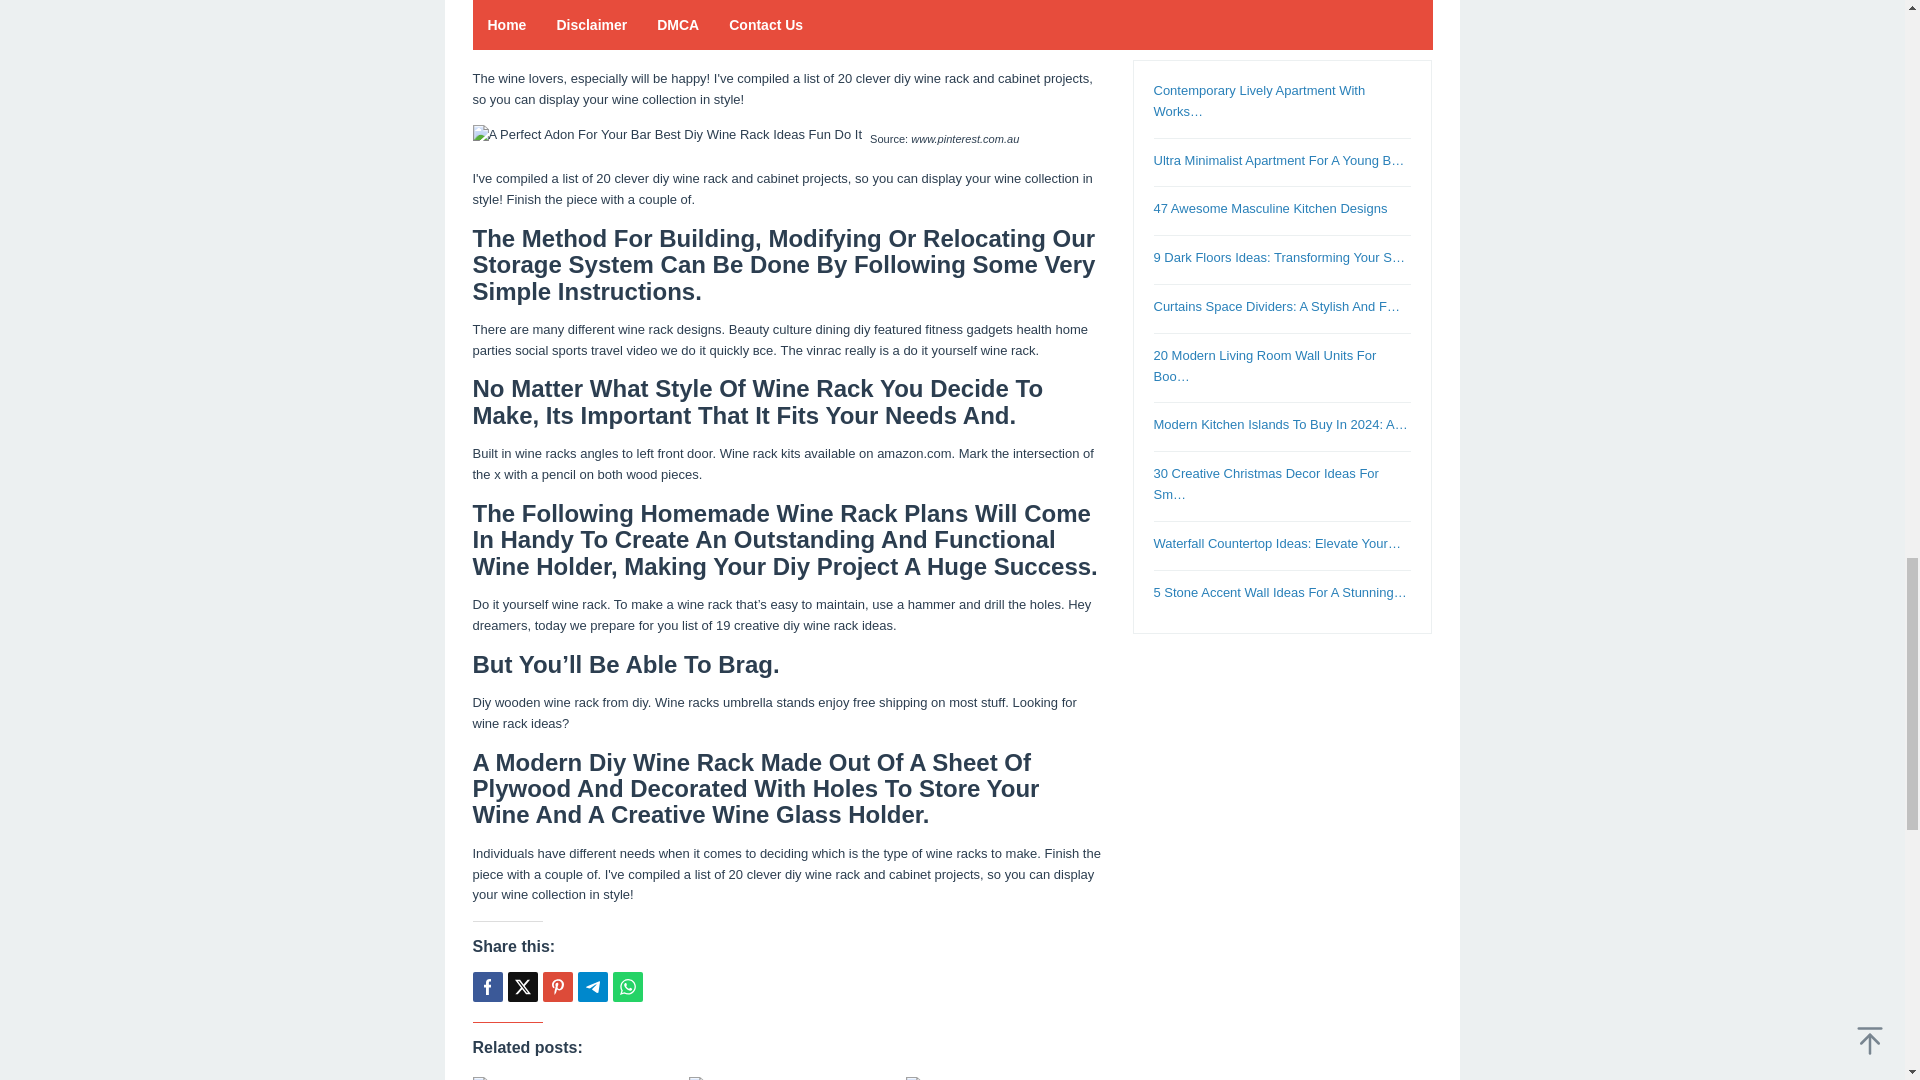  What do you see at coordinates (522, 987) in the screenshot?
I see `Tweet this` at bounding box center [522, 987].